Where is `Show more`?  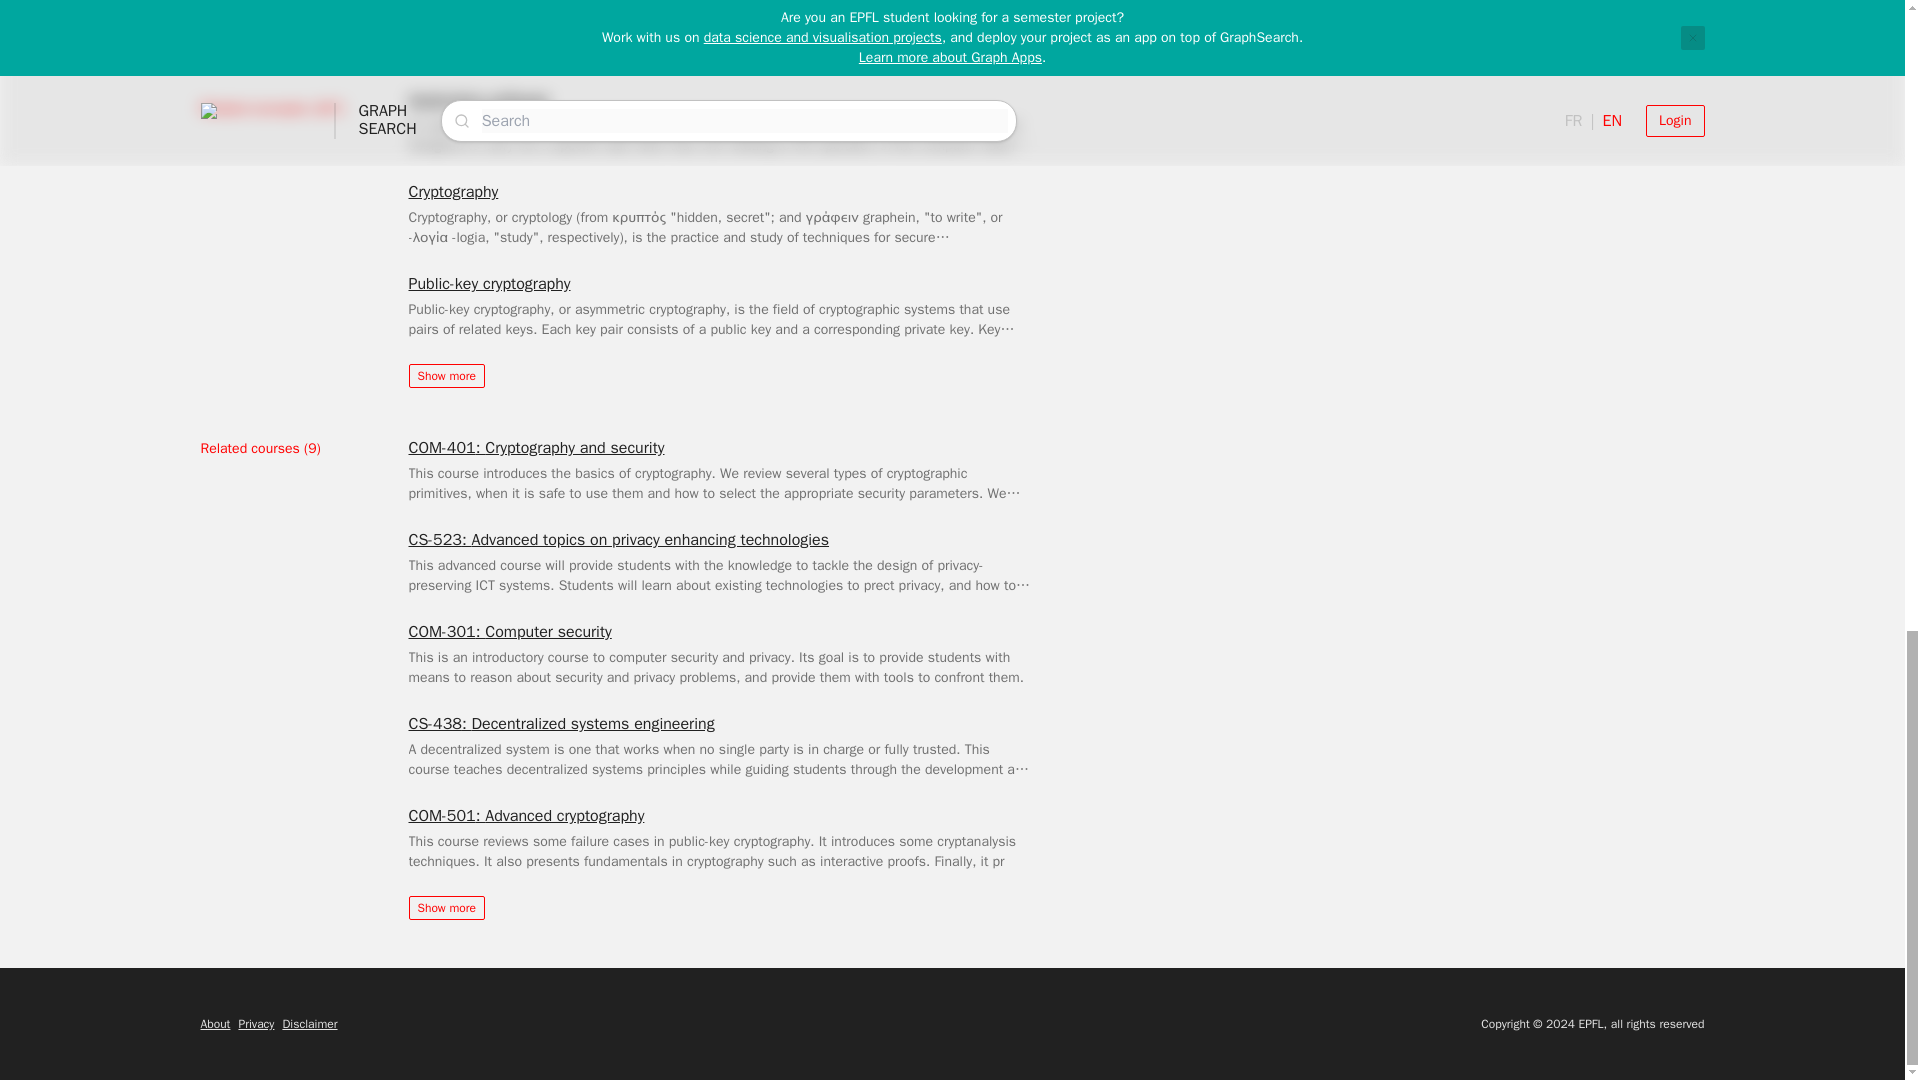
Show more is located at coordinates (445, 375).